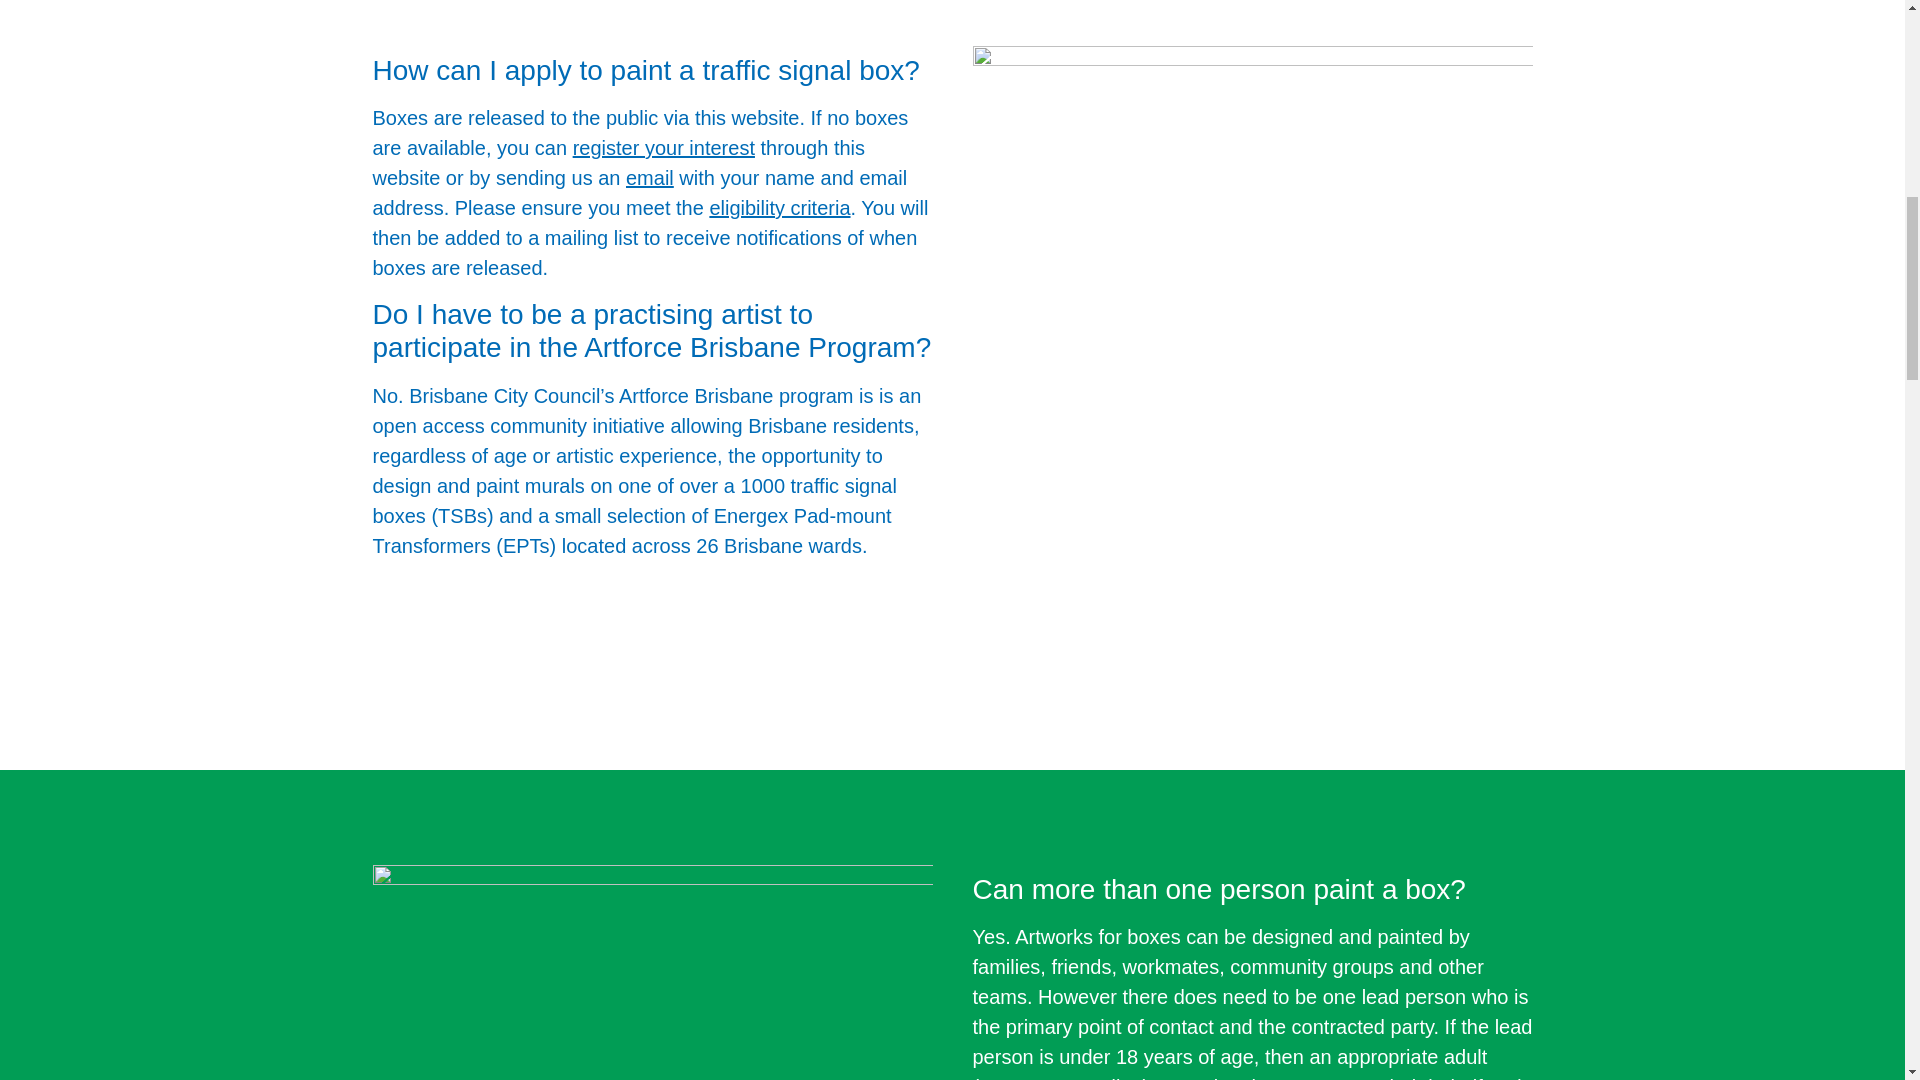 This screenshot has height=1080, width=1920. Describe the element at coordinates (663, 148) in the screenshot. I see `register your interest` at that location.